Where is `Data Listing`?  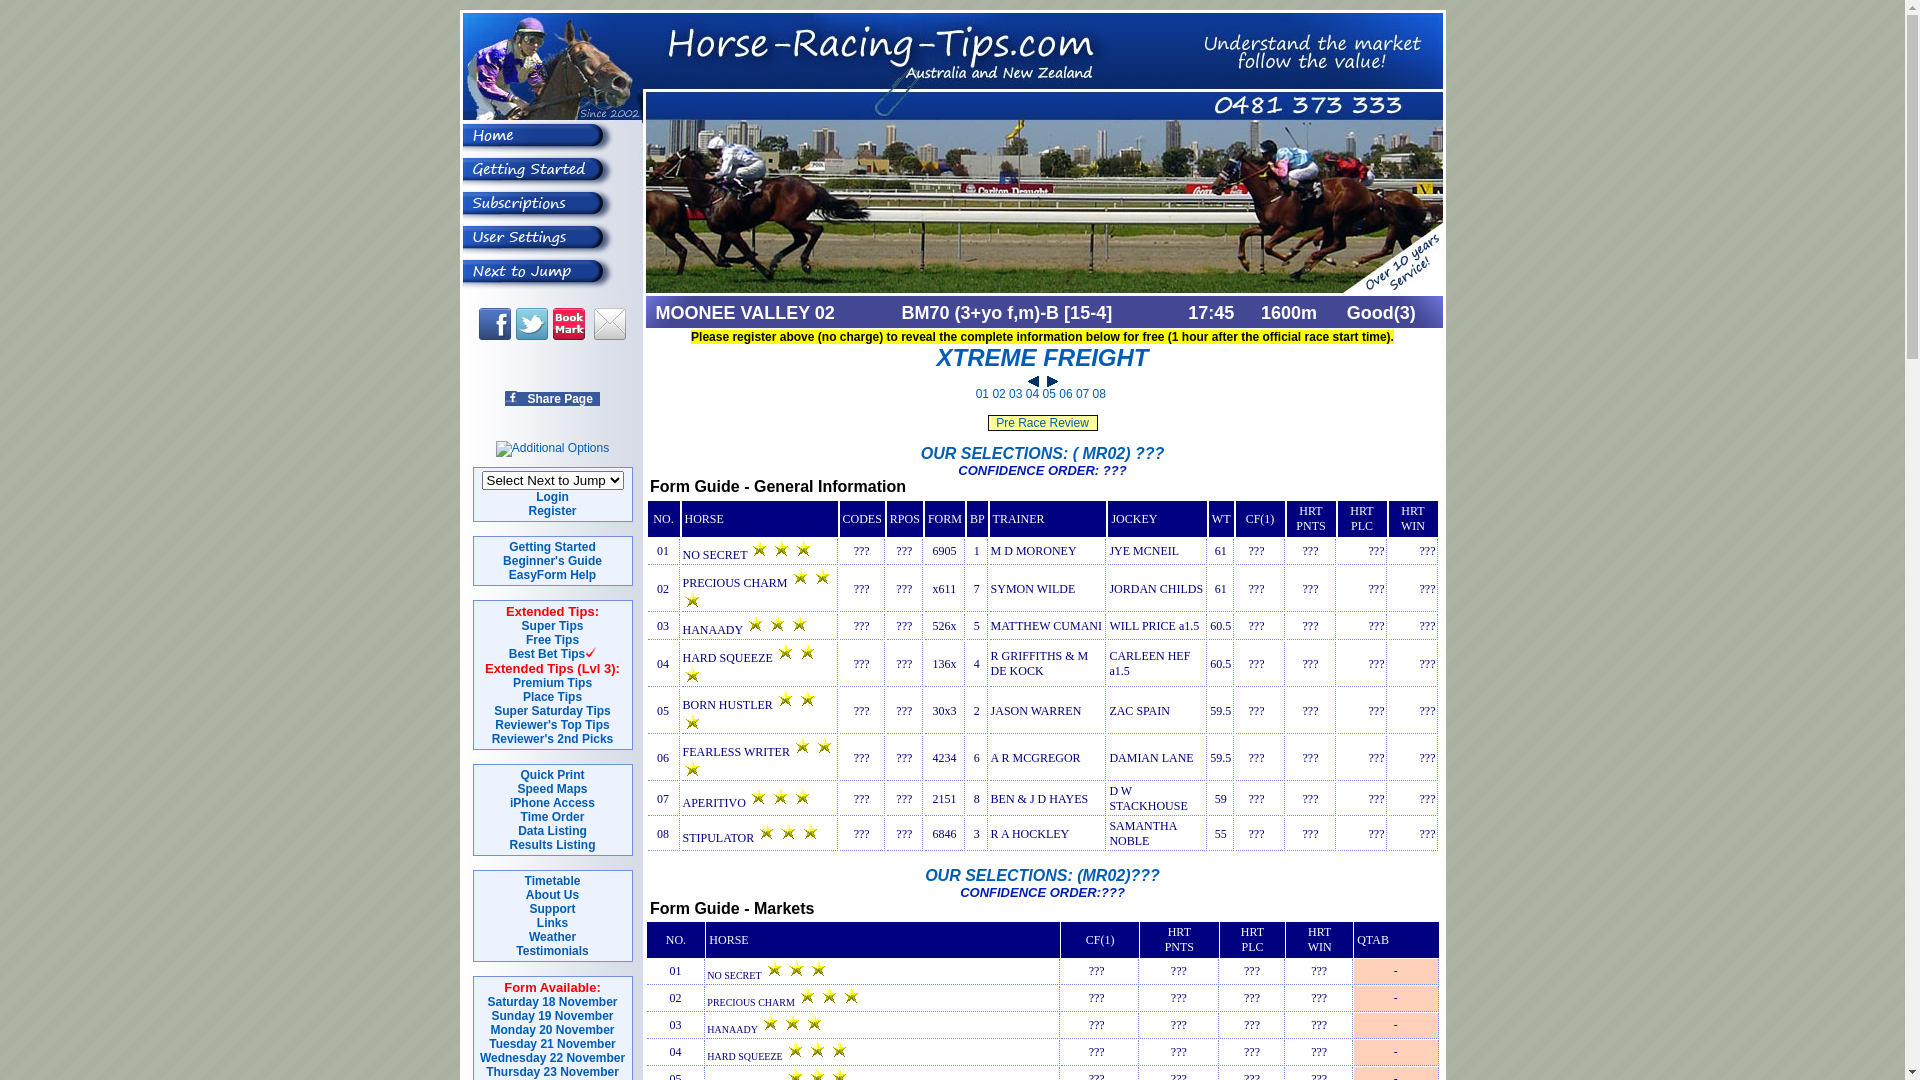 Data Listing is located at coordinates (552, 831).